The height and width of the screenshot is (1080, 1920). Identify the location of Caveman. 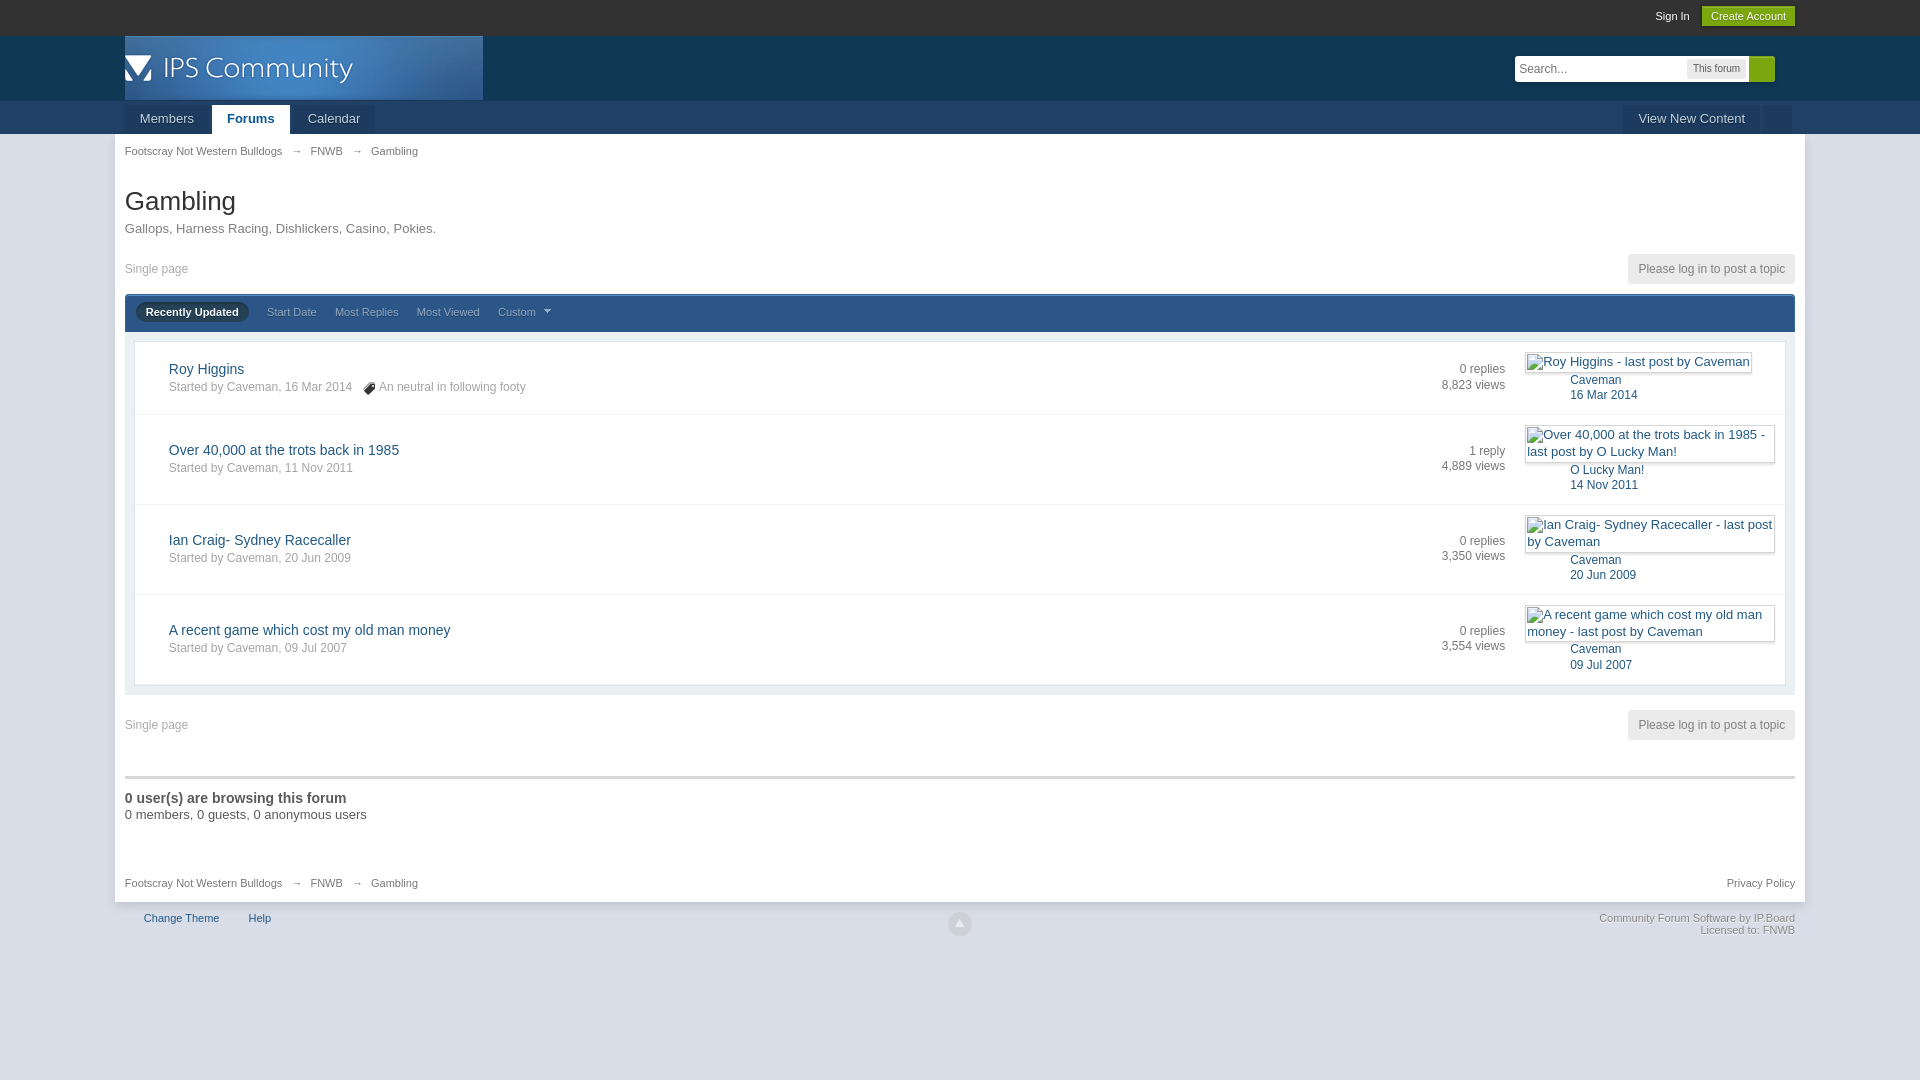
(252, 648).